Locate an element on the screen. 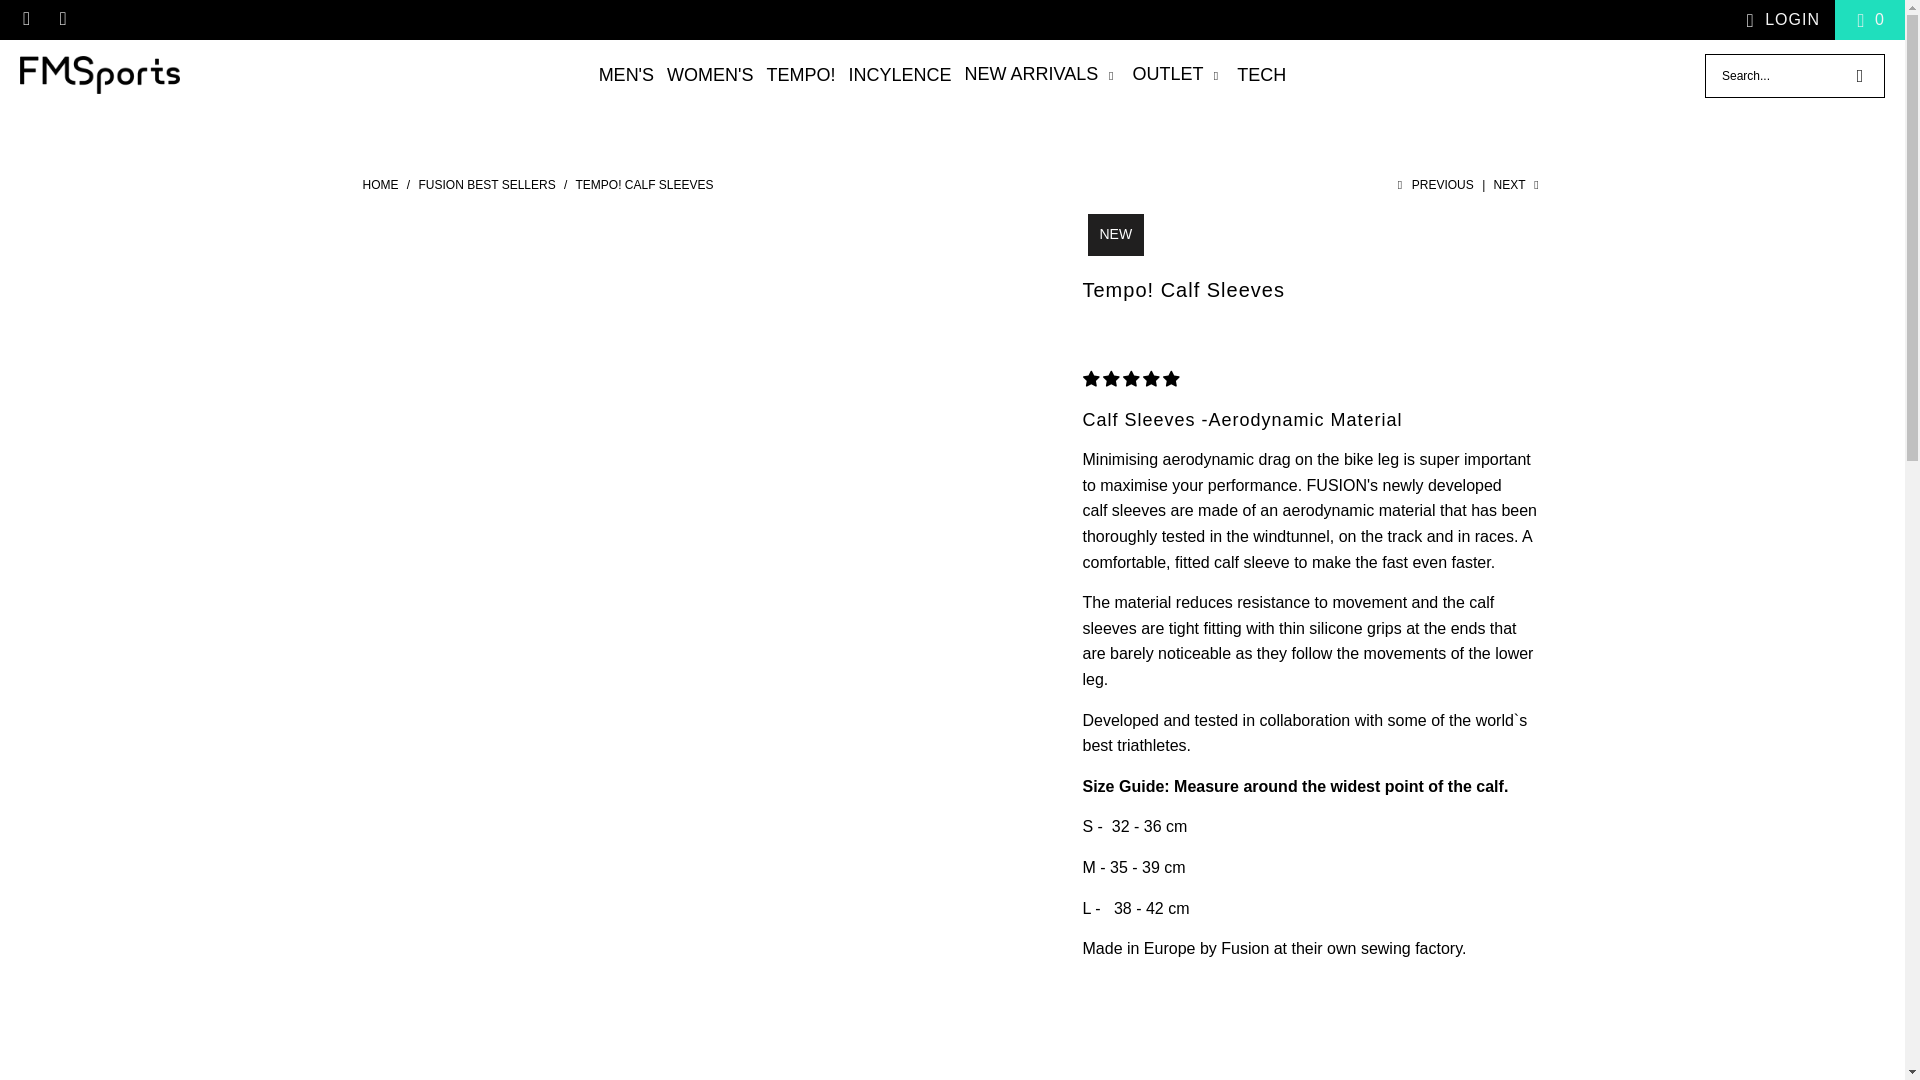 The image size is (1920, 1080). FM Sports is located at coordinates (100, 76).